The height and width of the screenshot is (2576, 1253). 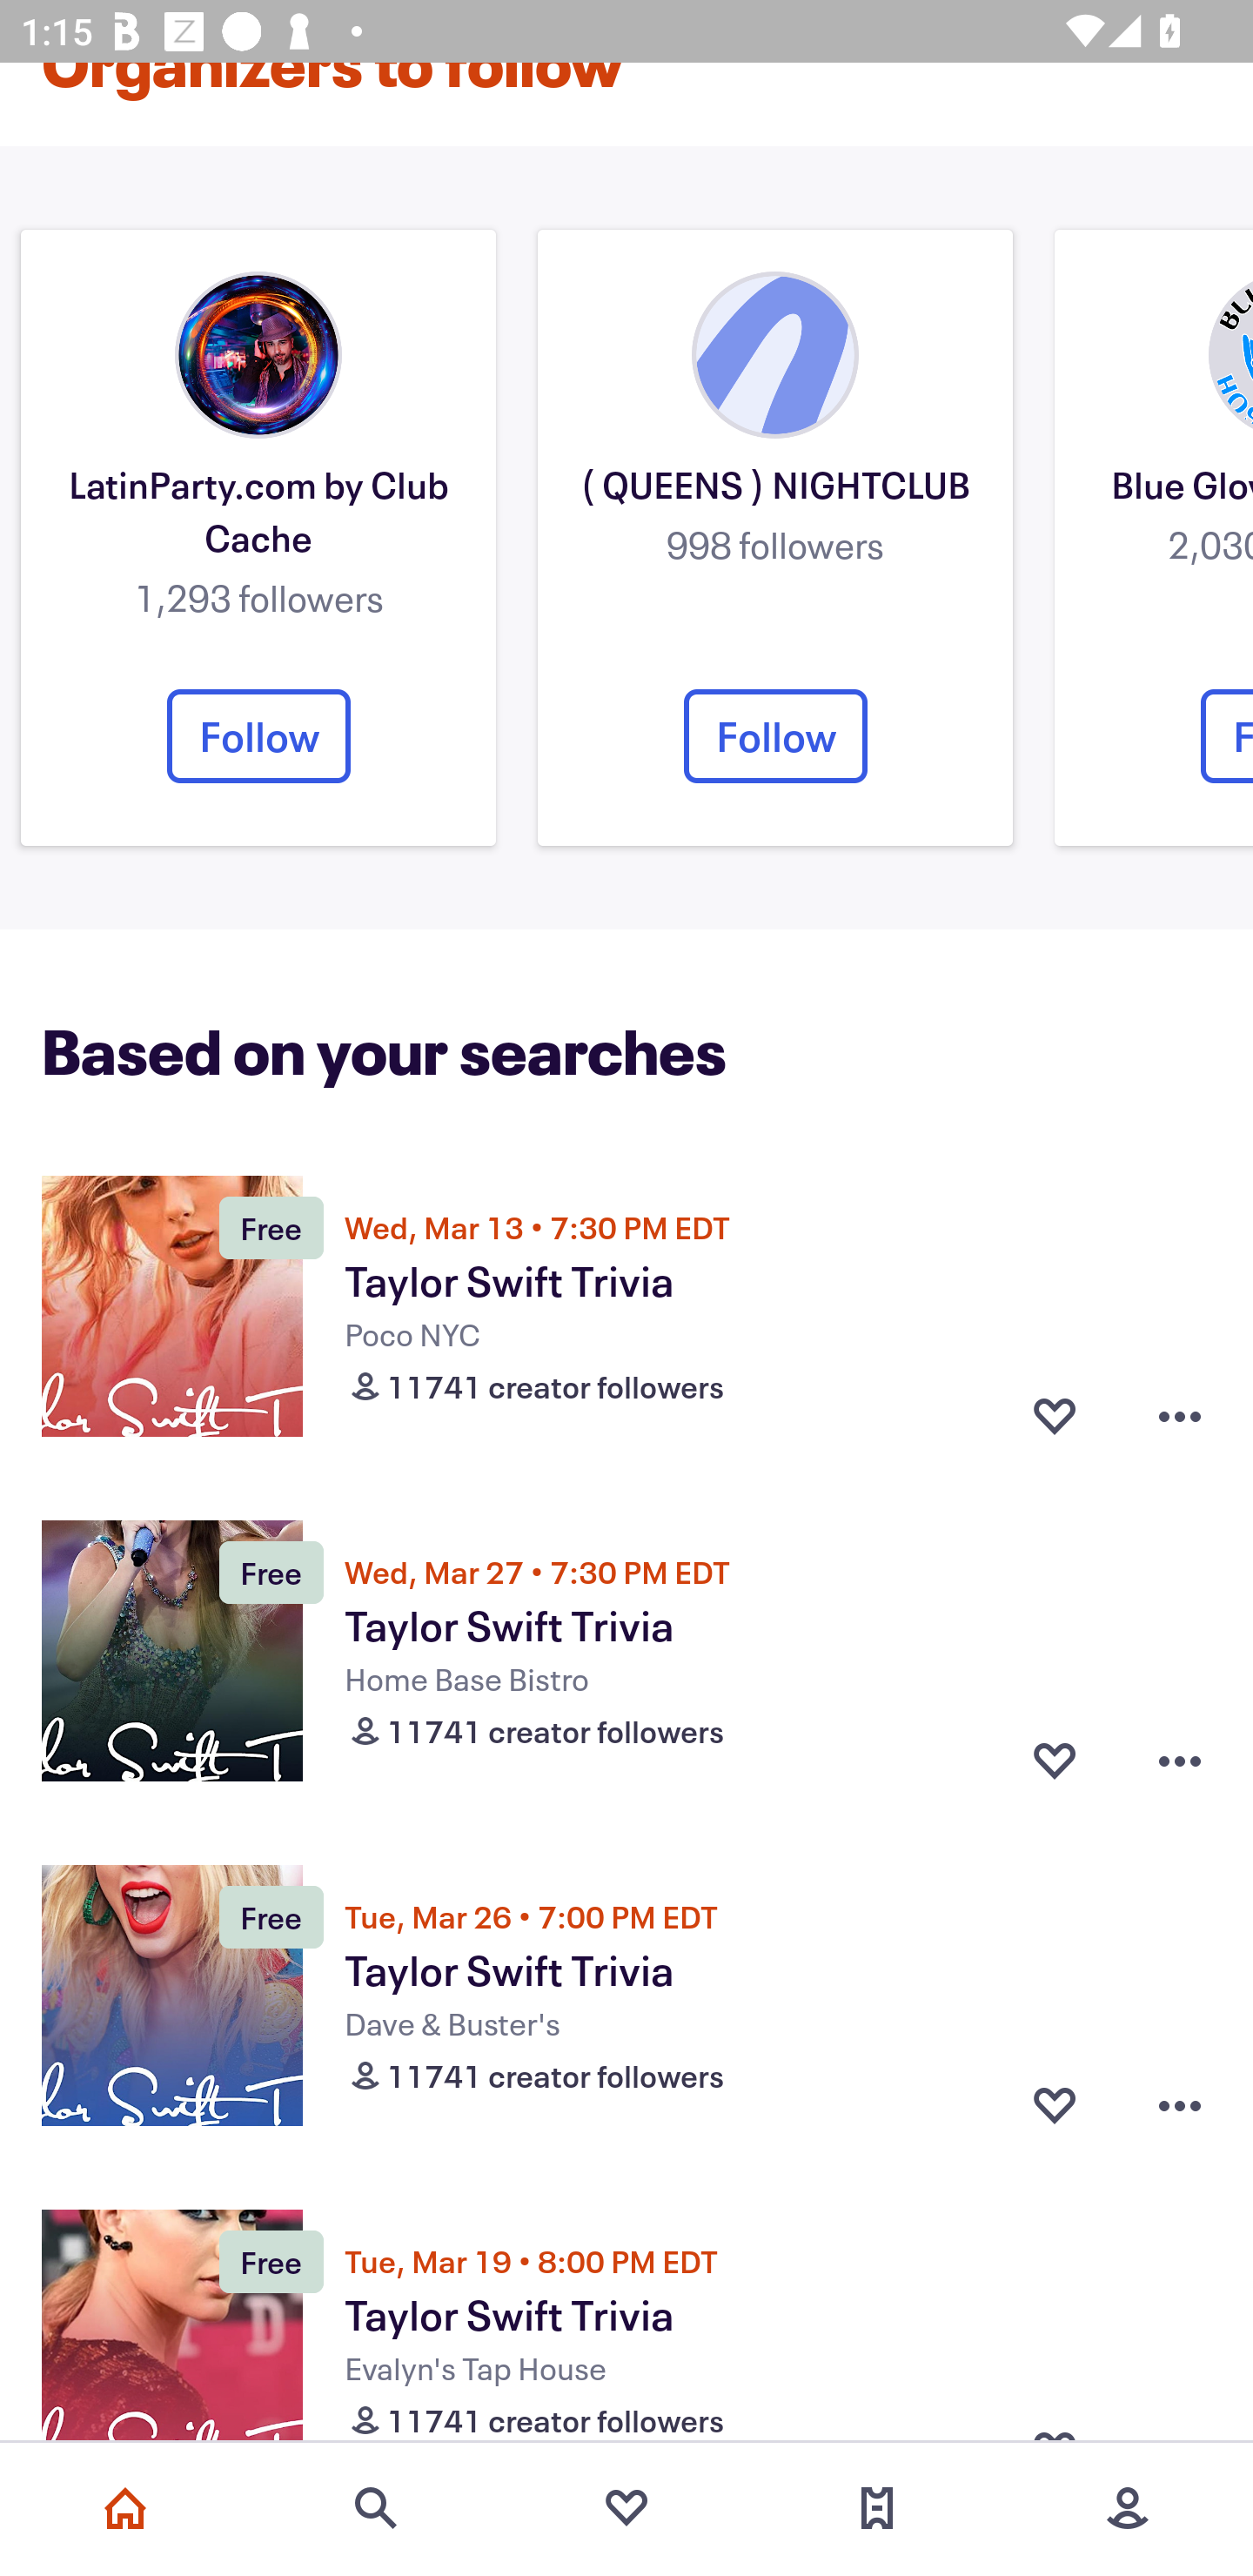 I want to click on More, so click(x=1128, y=2508).